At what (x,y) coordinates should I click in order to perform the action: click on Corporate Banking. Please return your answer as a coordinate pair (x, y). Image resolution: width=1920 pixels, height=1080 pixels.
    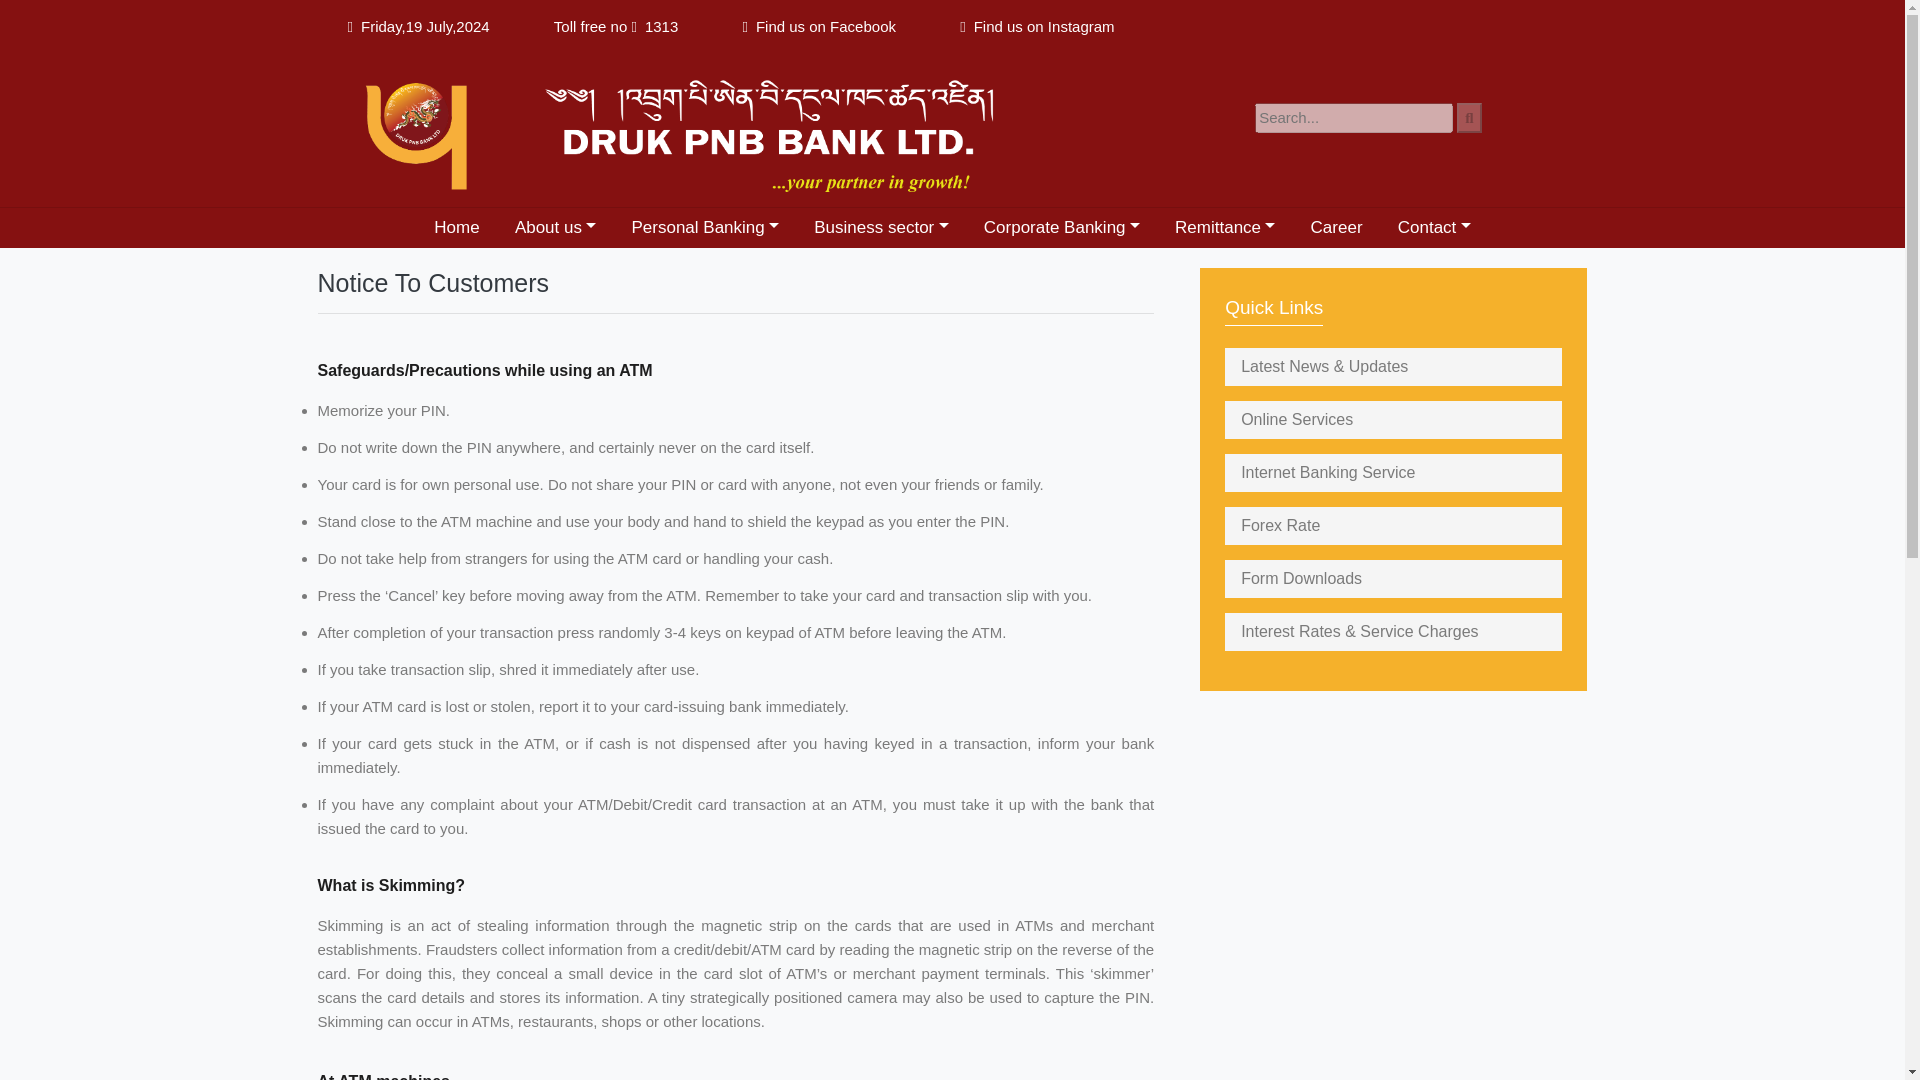
    Looking at the image, I should click on (1061, 228).